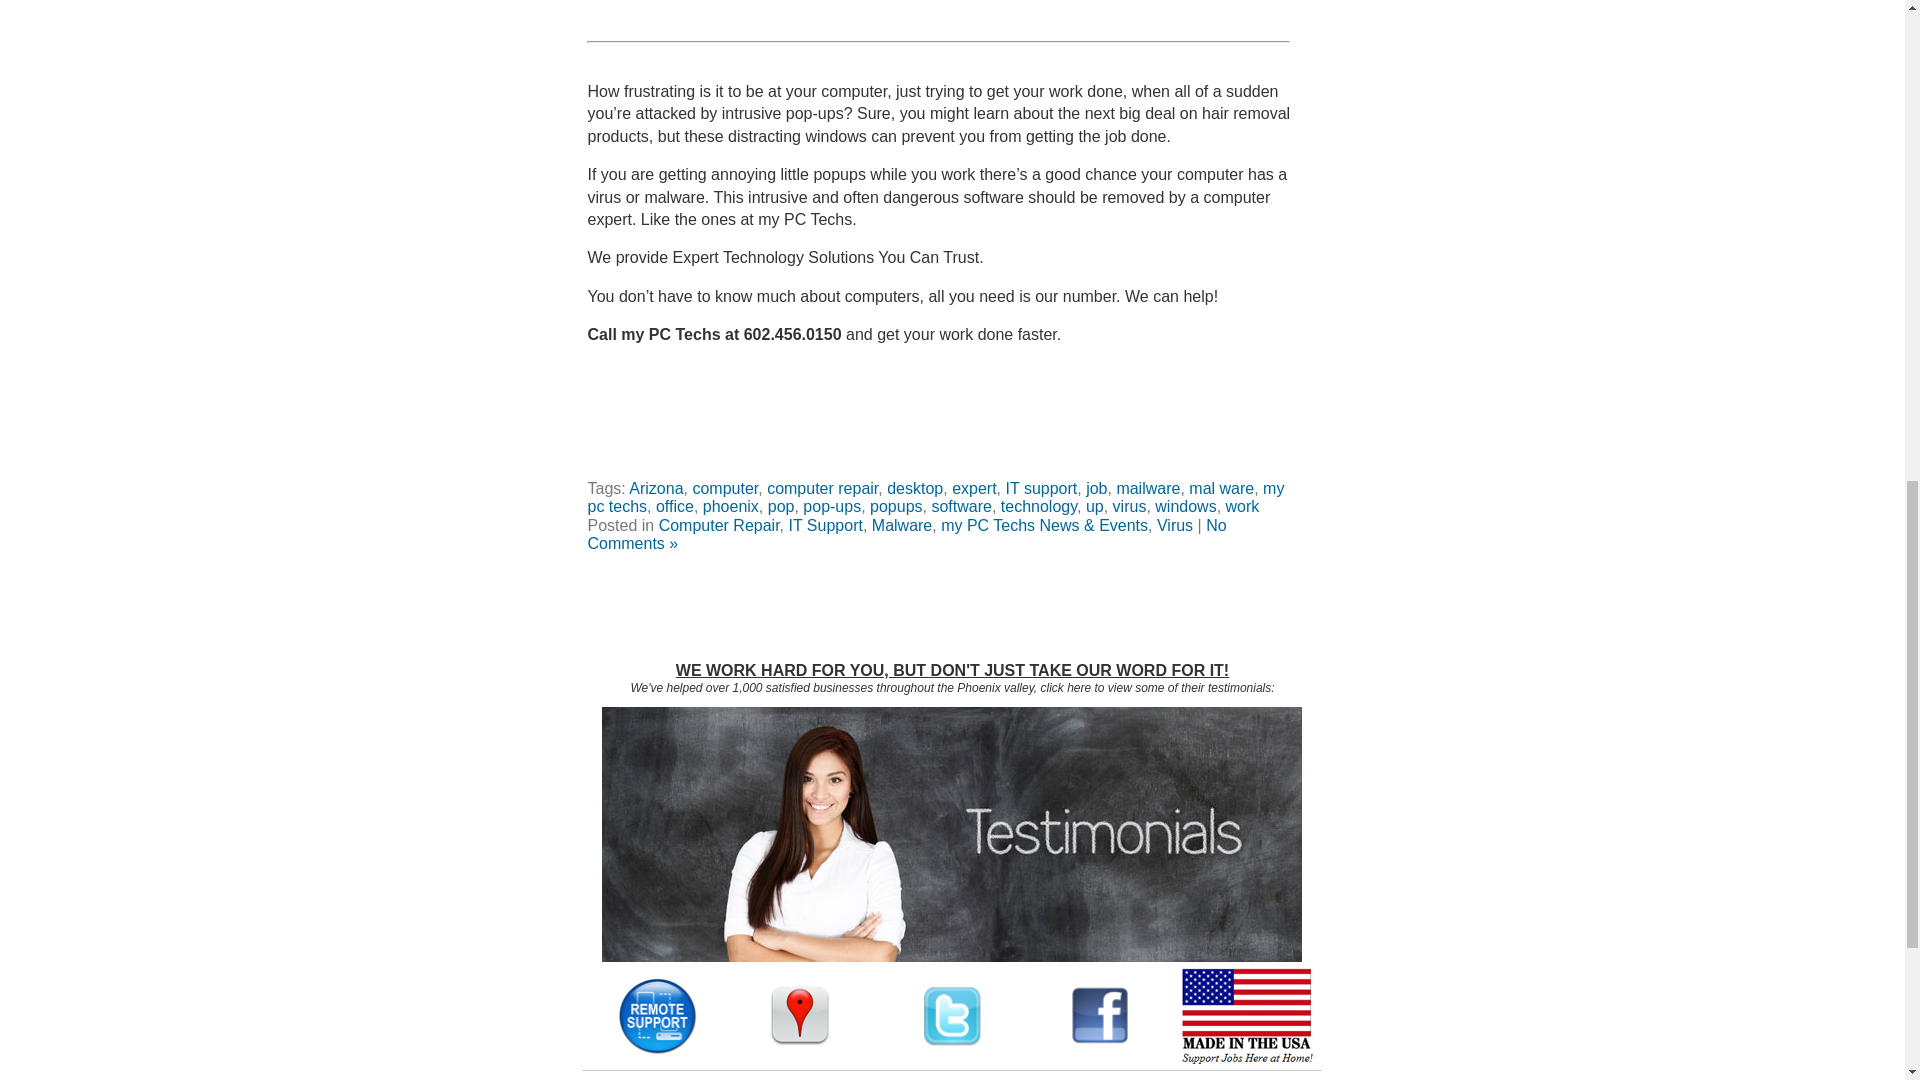 This screenshot has width=1920, height=1080. What do you see at coordinates (1042, 488) in the screenshot?
I see `IT support` at bounding box center [1042, 488].